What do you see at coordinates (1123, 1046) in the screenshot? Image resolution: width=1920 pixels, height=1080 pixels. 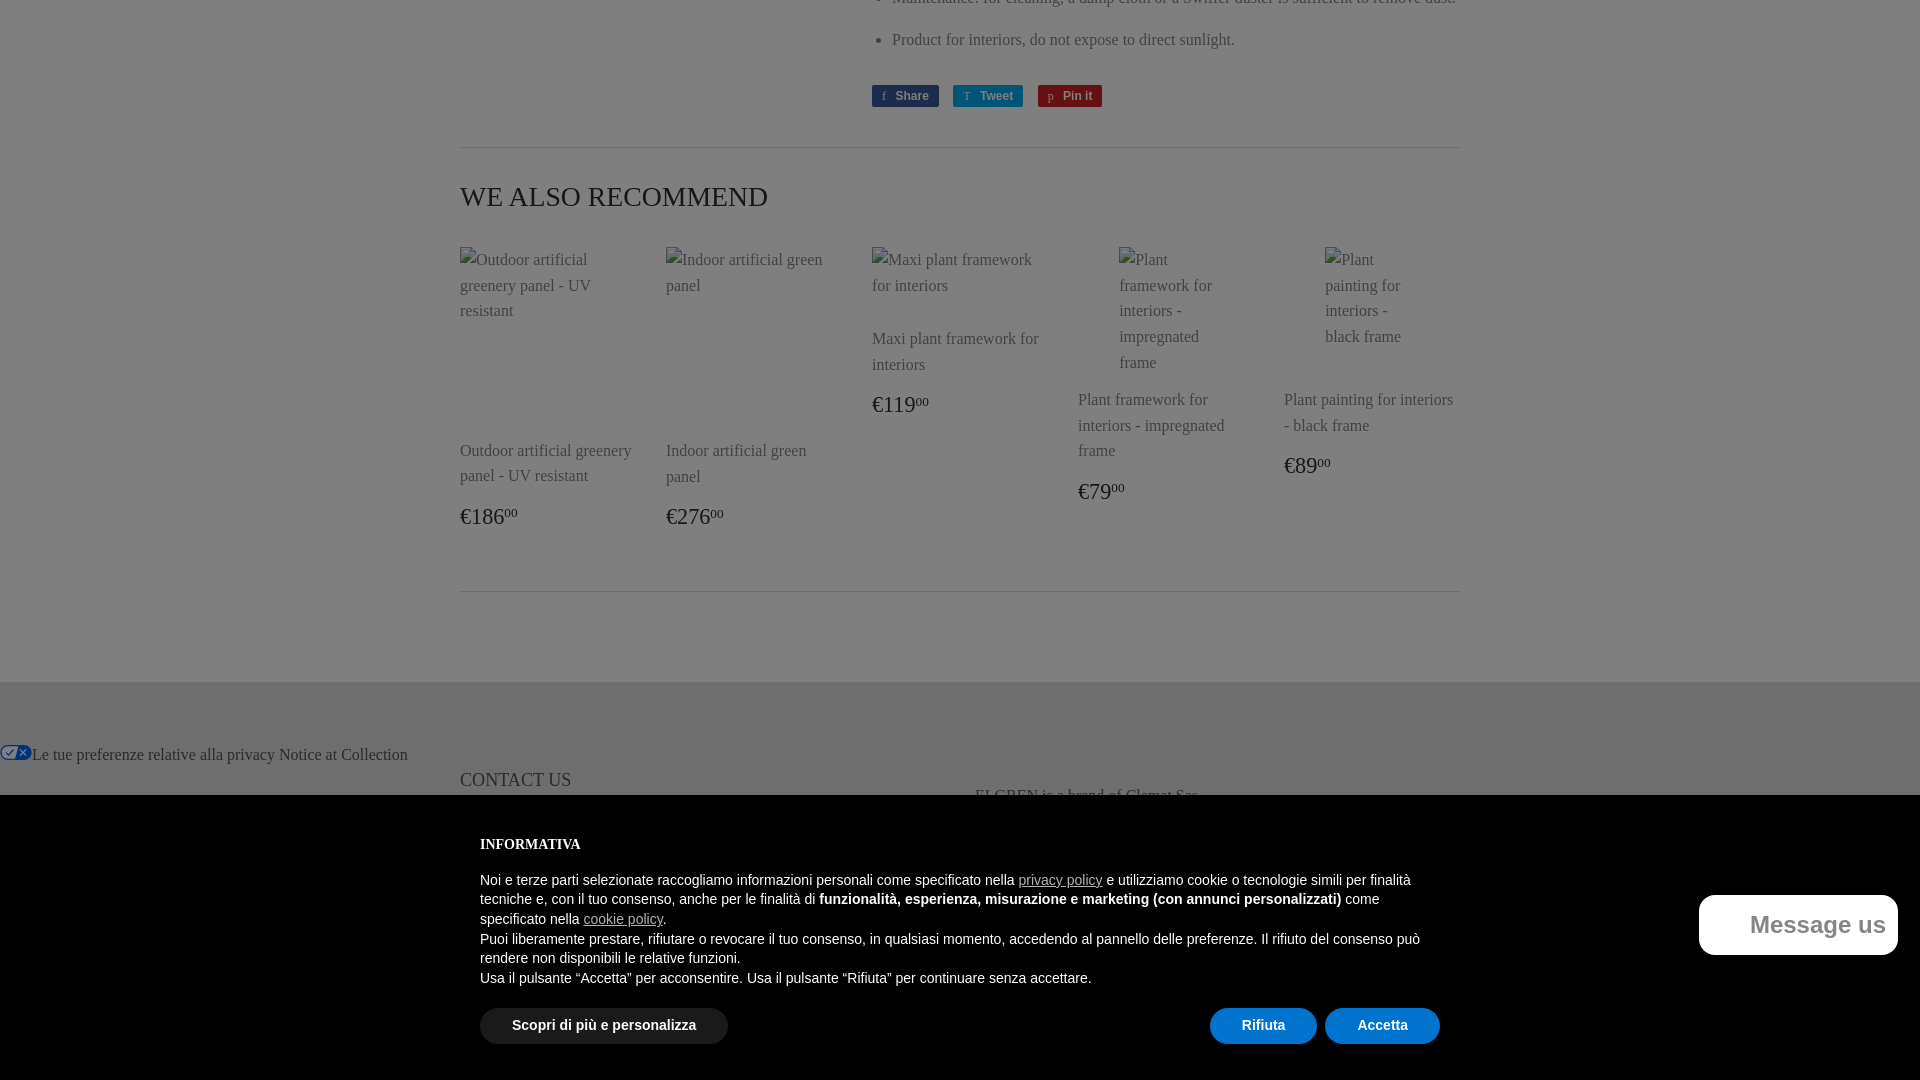 I see `Google Pay` at bounding box center [1123, 1046].